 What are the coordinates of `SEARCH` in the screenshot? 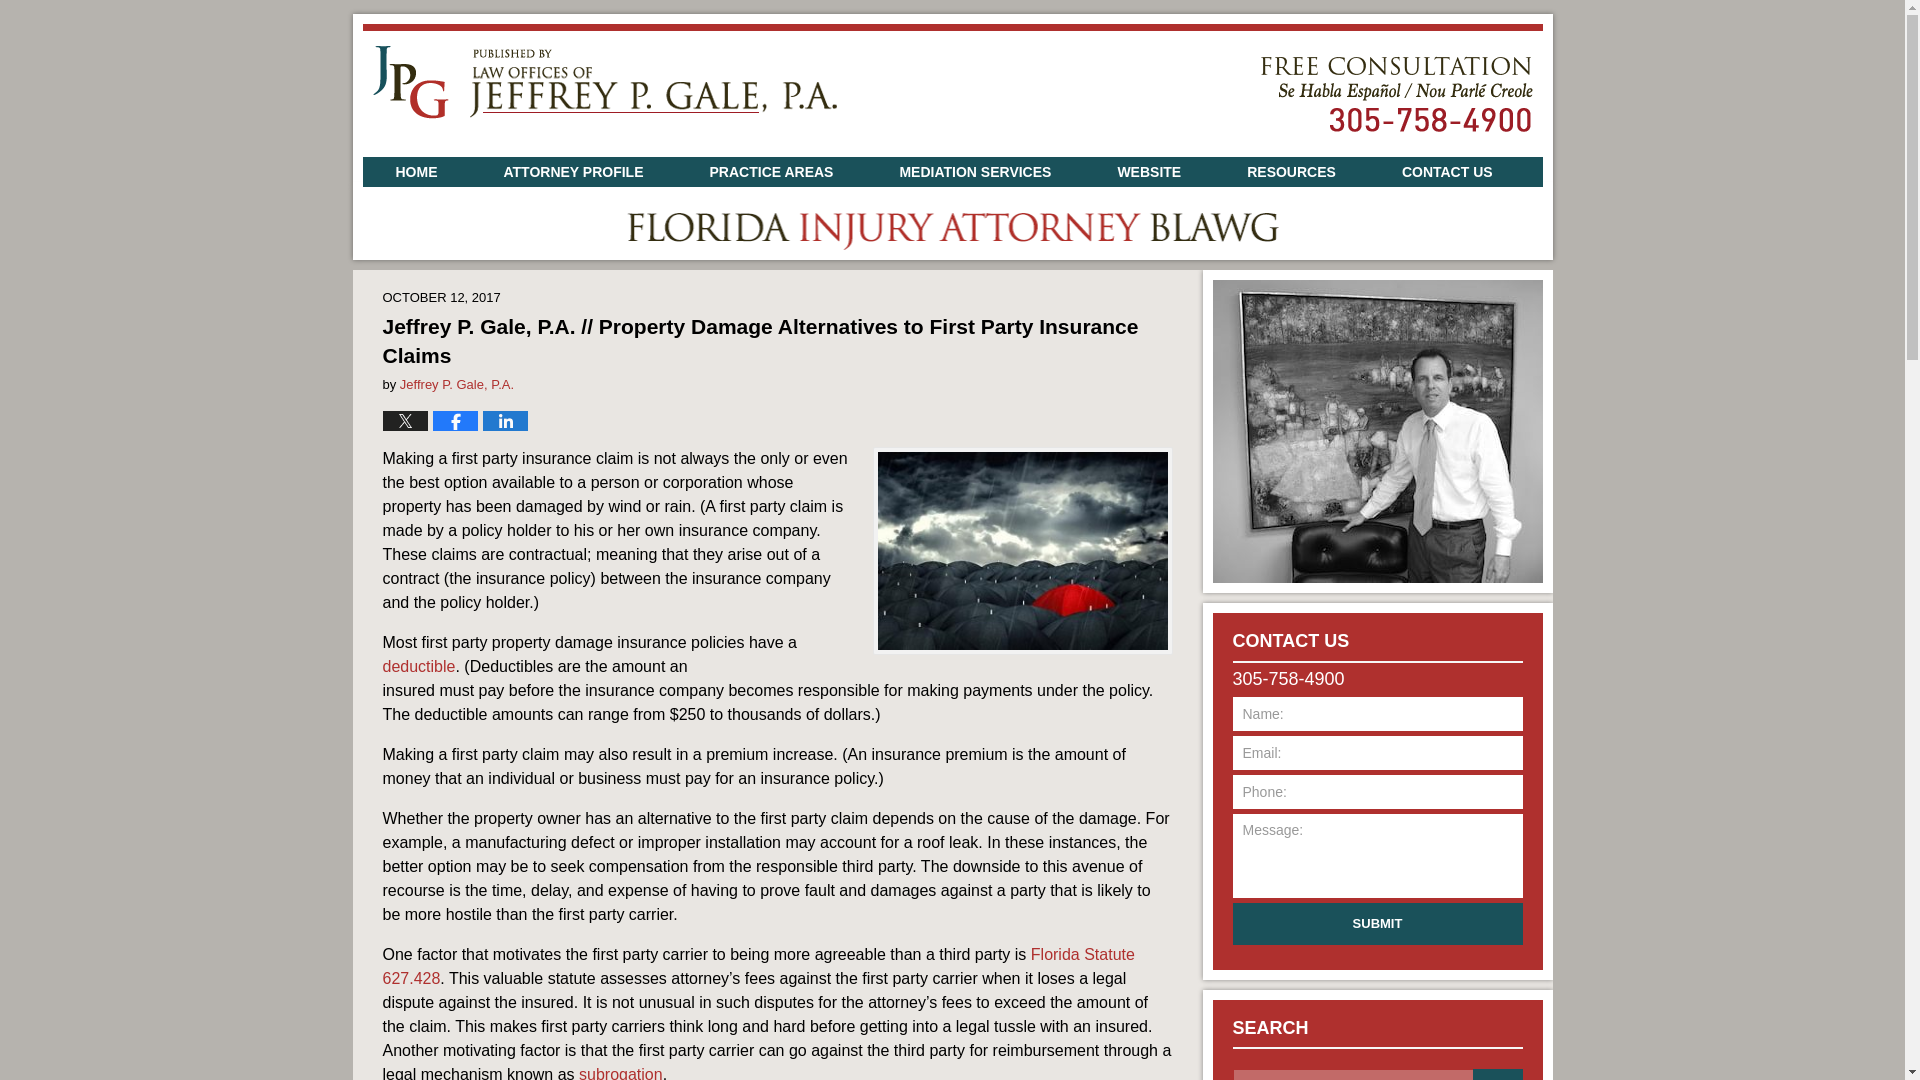 It's located at (1497, 1074).